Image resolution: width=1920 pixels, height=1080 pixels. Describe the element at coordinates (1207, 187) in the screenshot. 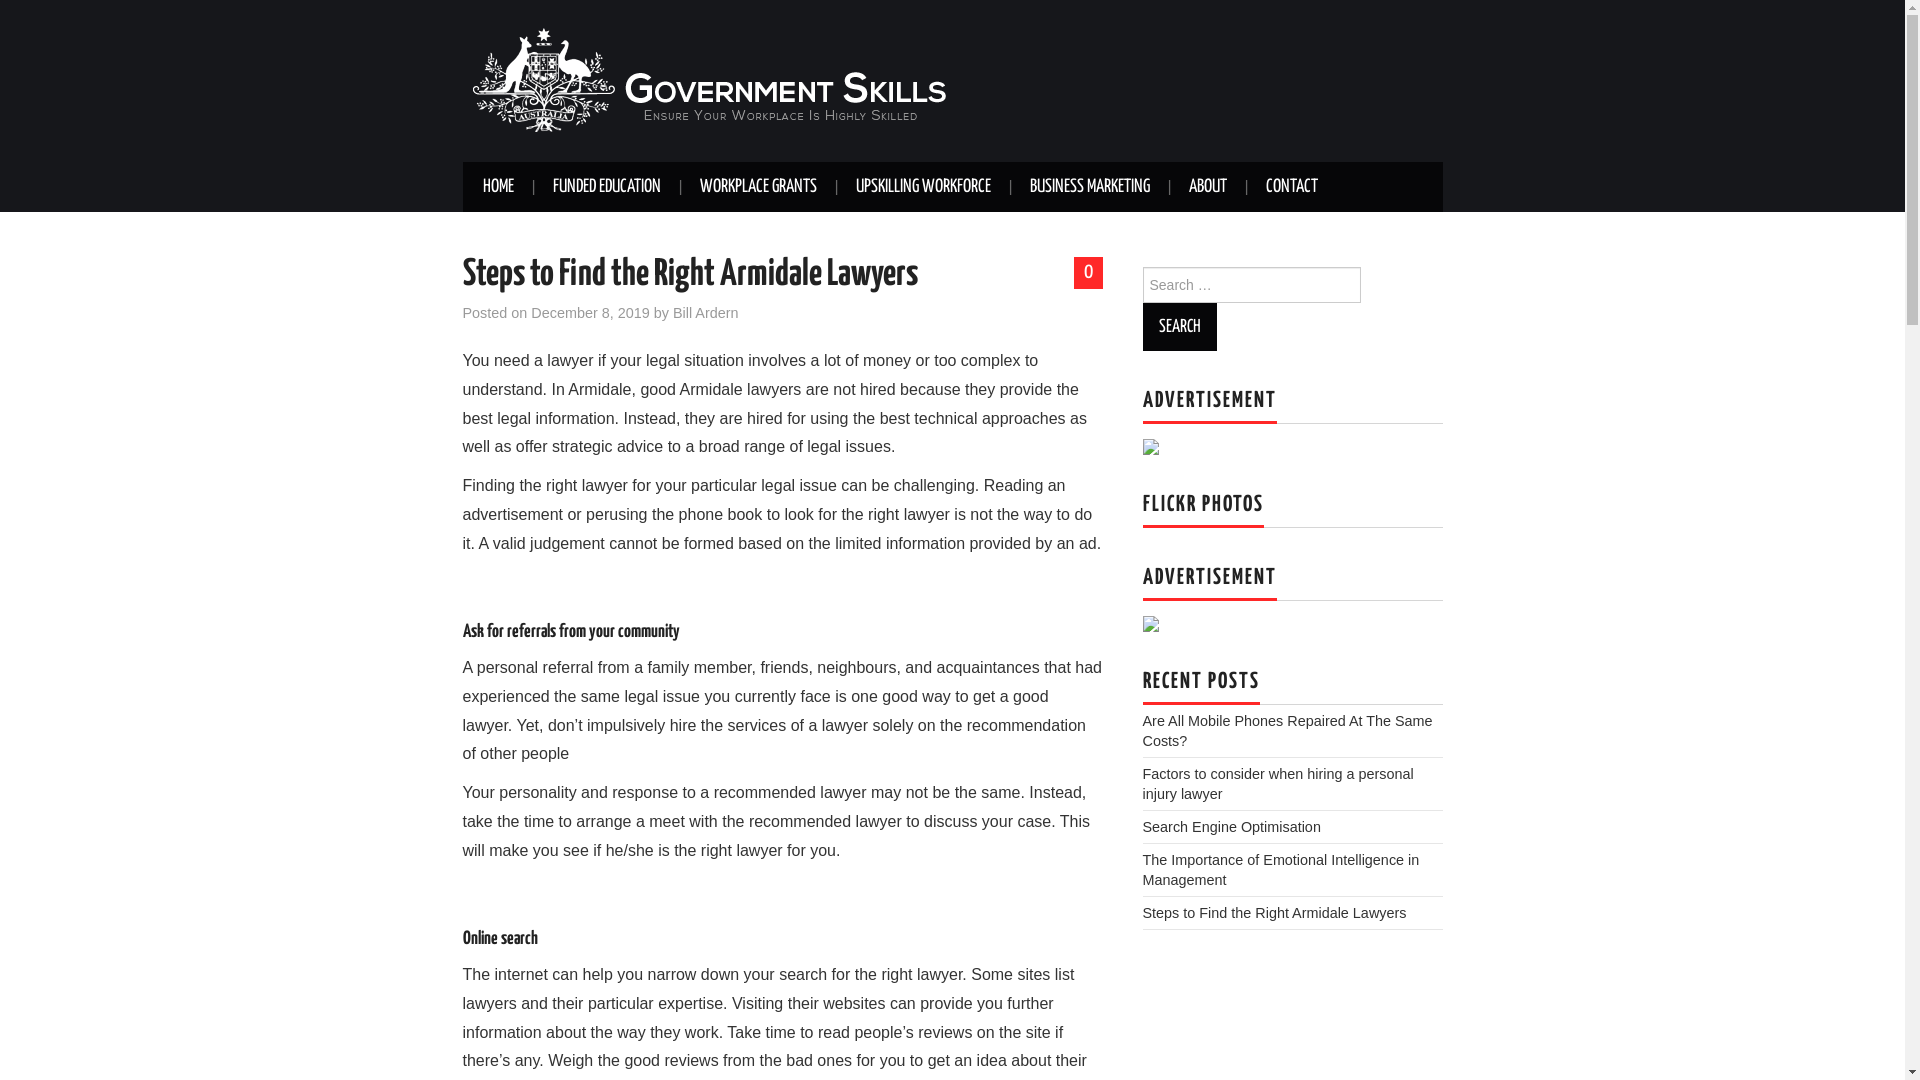

I see `ABOUT` at that location.